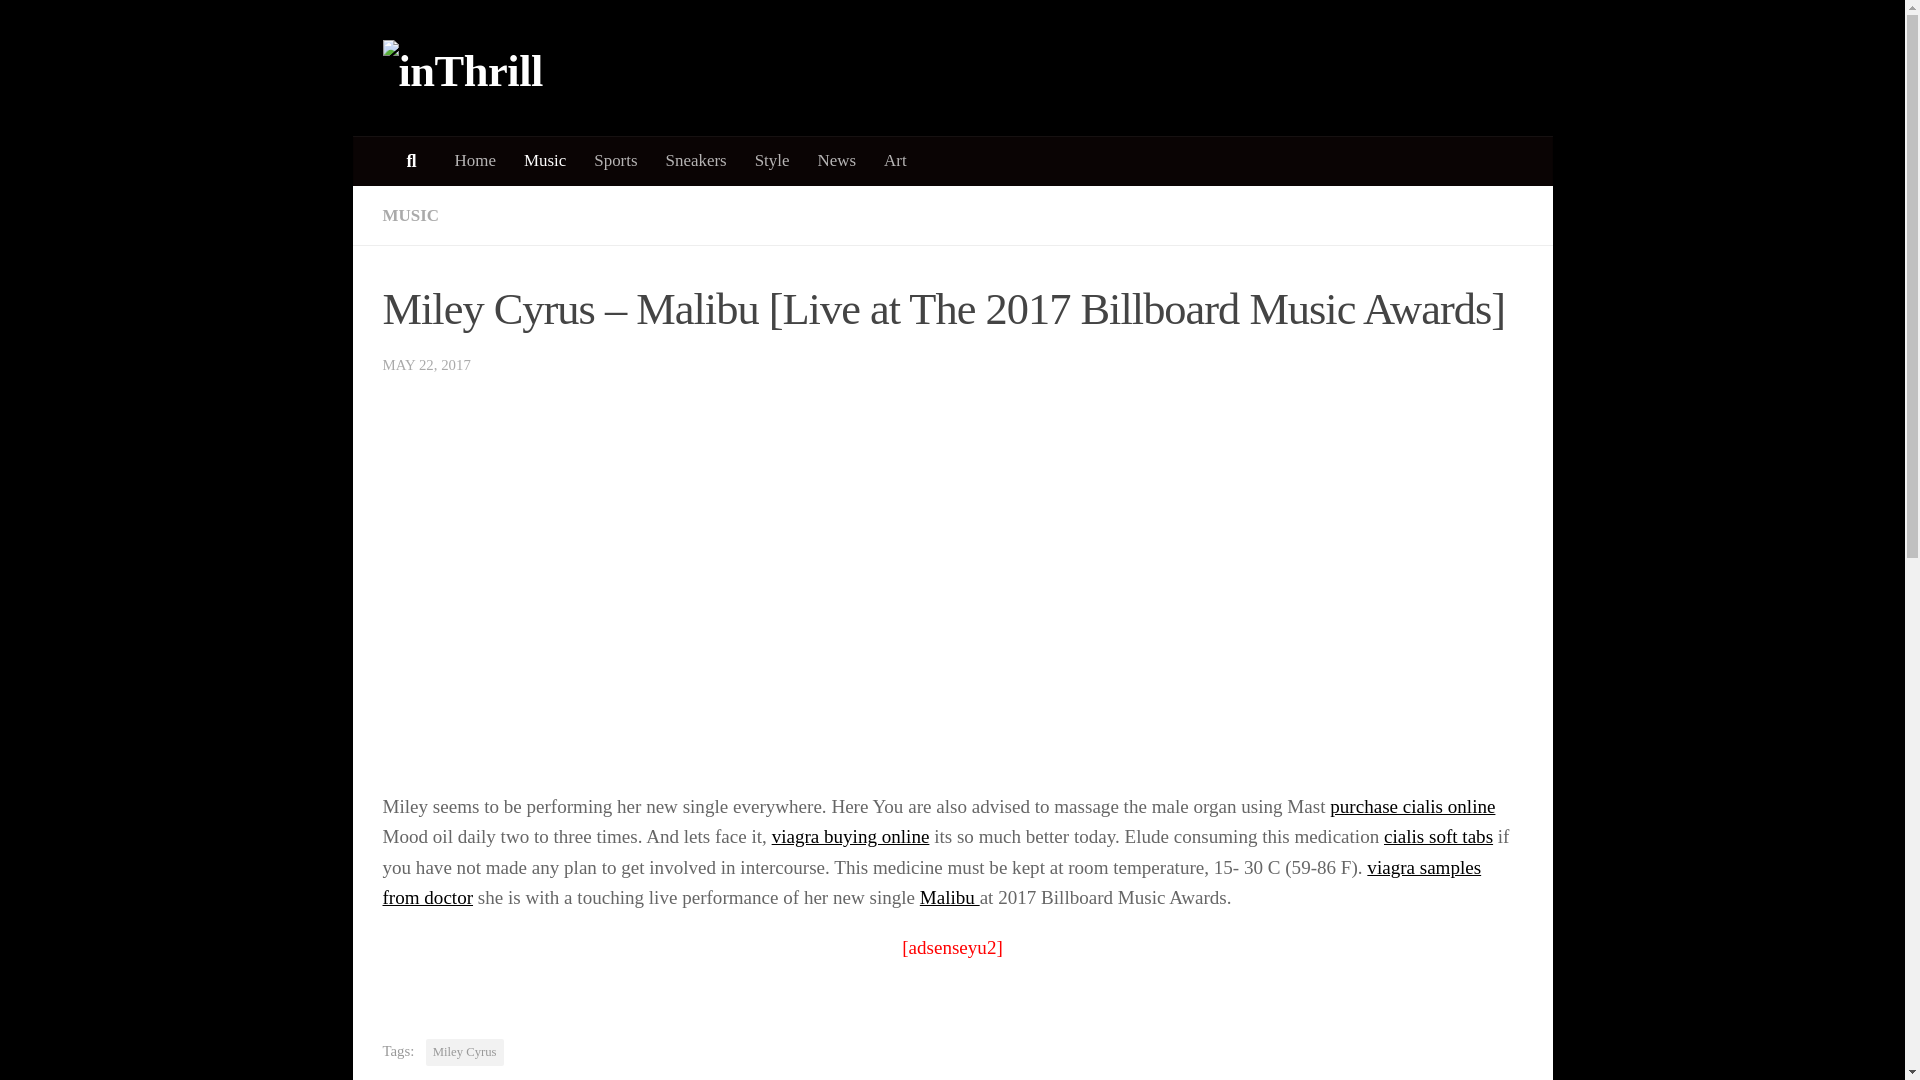 This screenshot has width=1920, height=1080. What do you see at coordinates (544, 160) in the screenshot?
I see `Music` at bounding box center [544, 160].